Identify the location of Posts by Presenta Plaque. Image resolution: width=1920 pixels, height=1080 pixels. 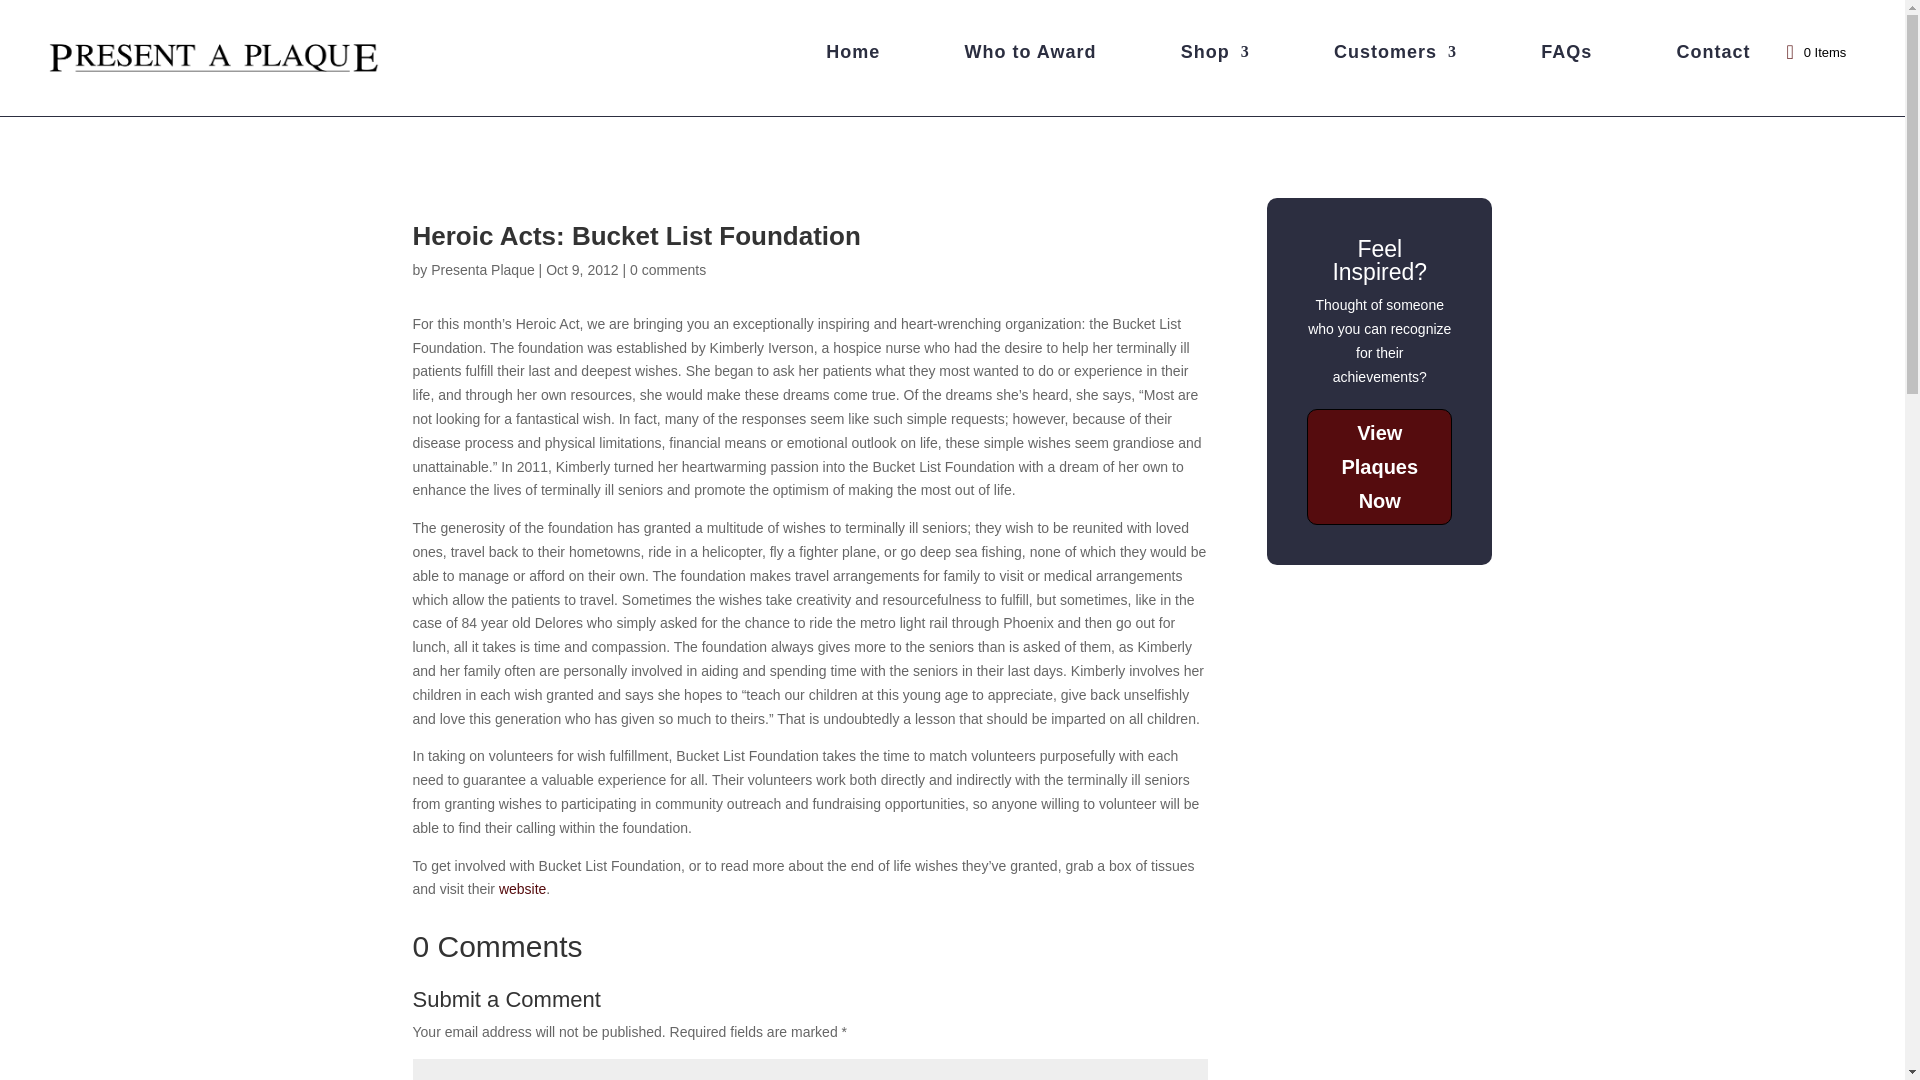
(482, 270).